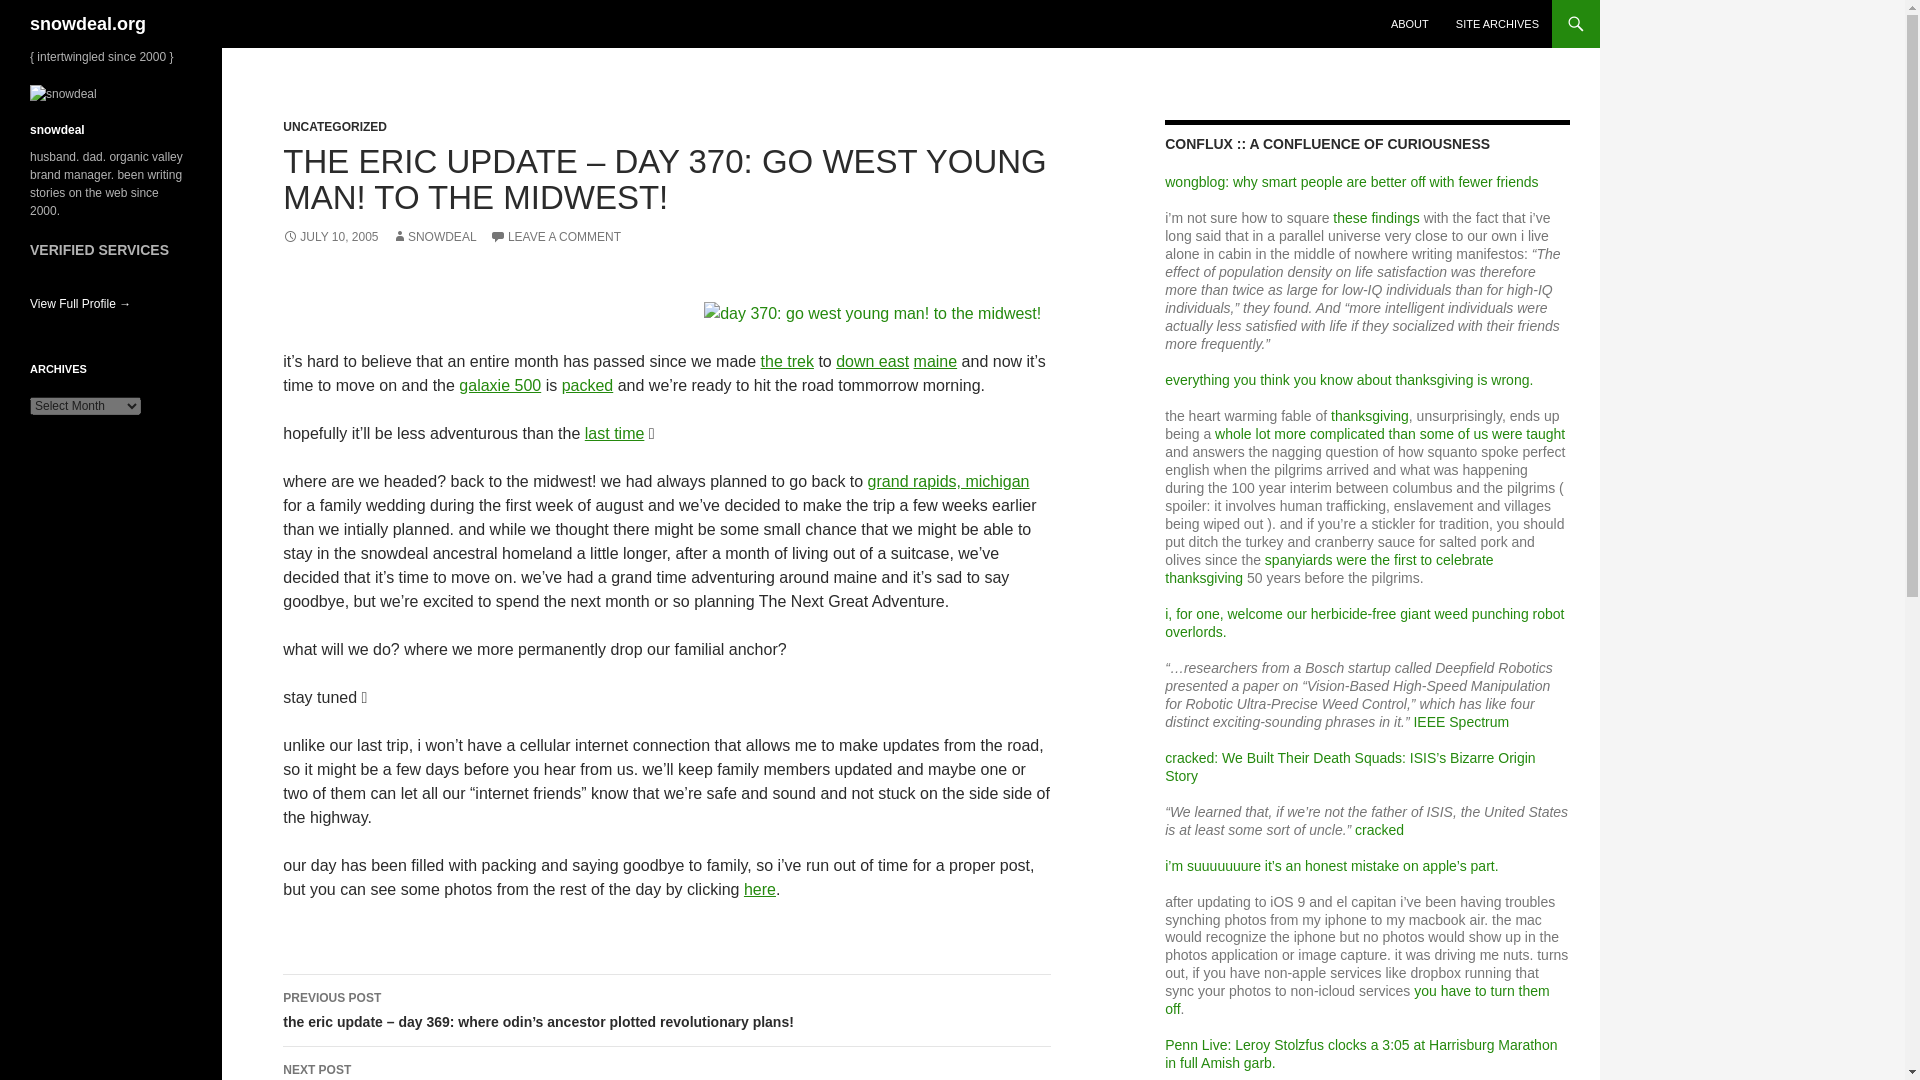  Describe the element at coordinates (1329, 568) in the screenshot. I see `spanyiards were the first to celebrate thanksgiving` at that location.